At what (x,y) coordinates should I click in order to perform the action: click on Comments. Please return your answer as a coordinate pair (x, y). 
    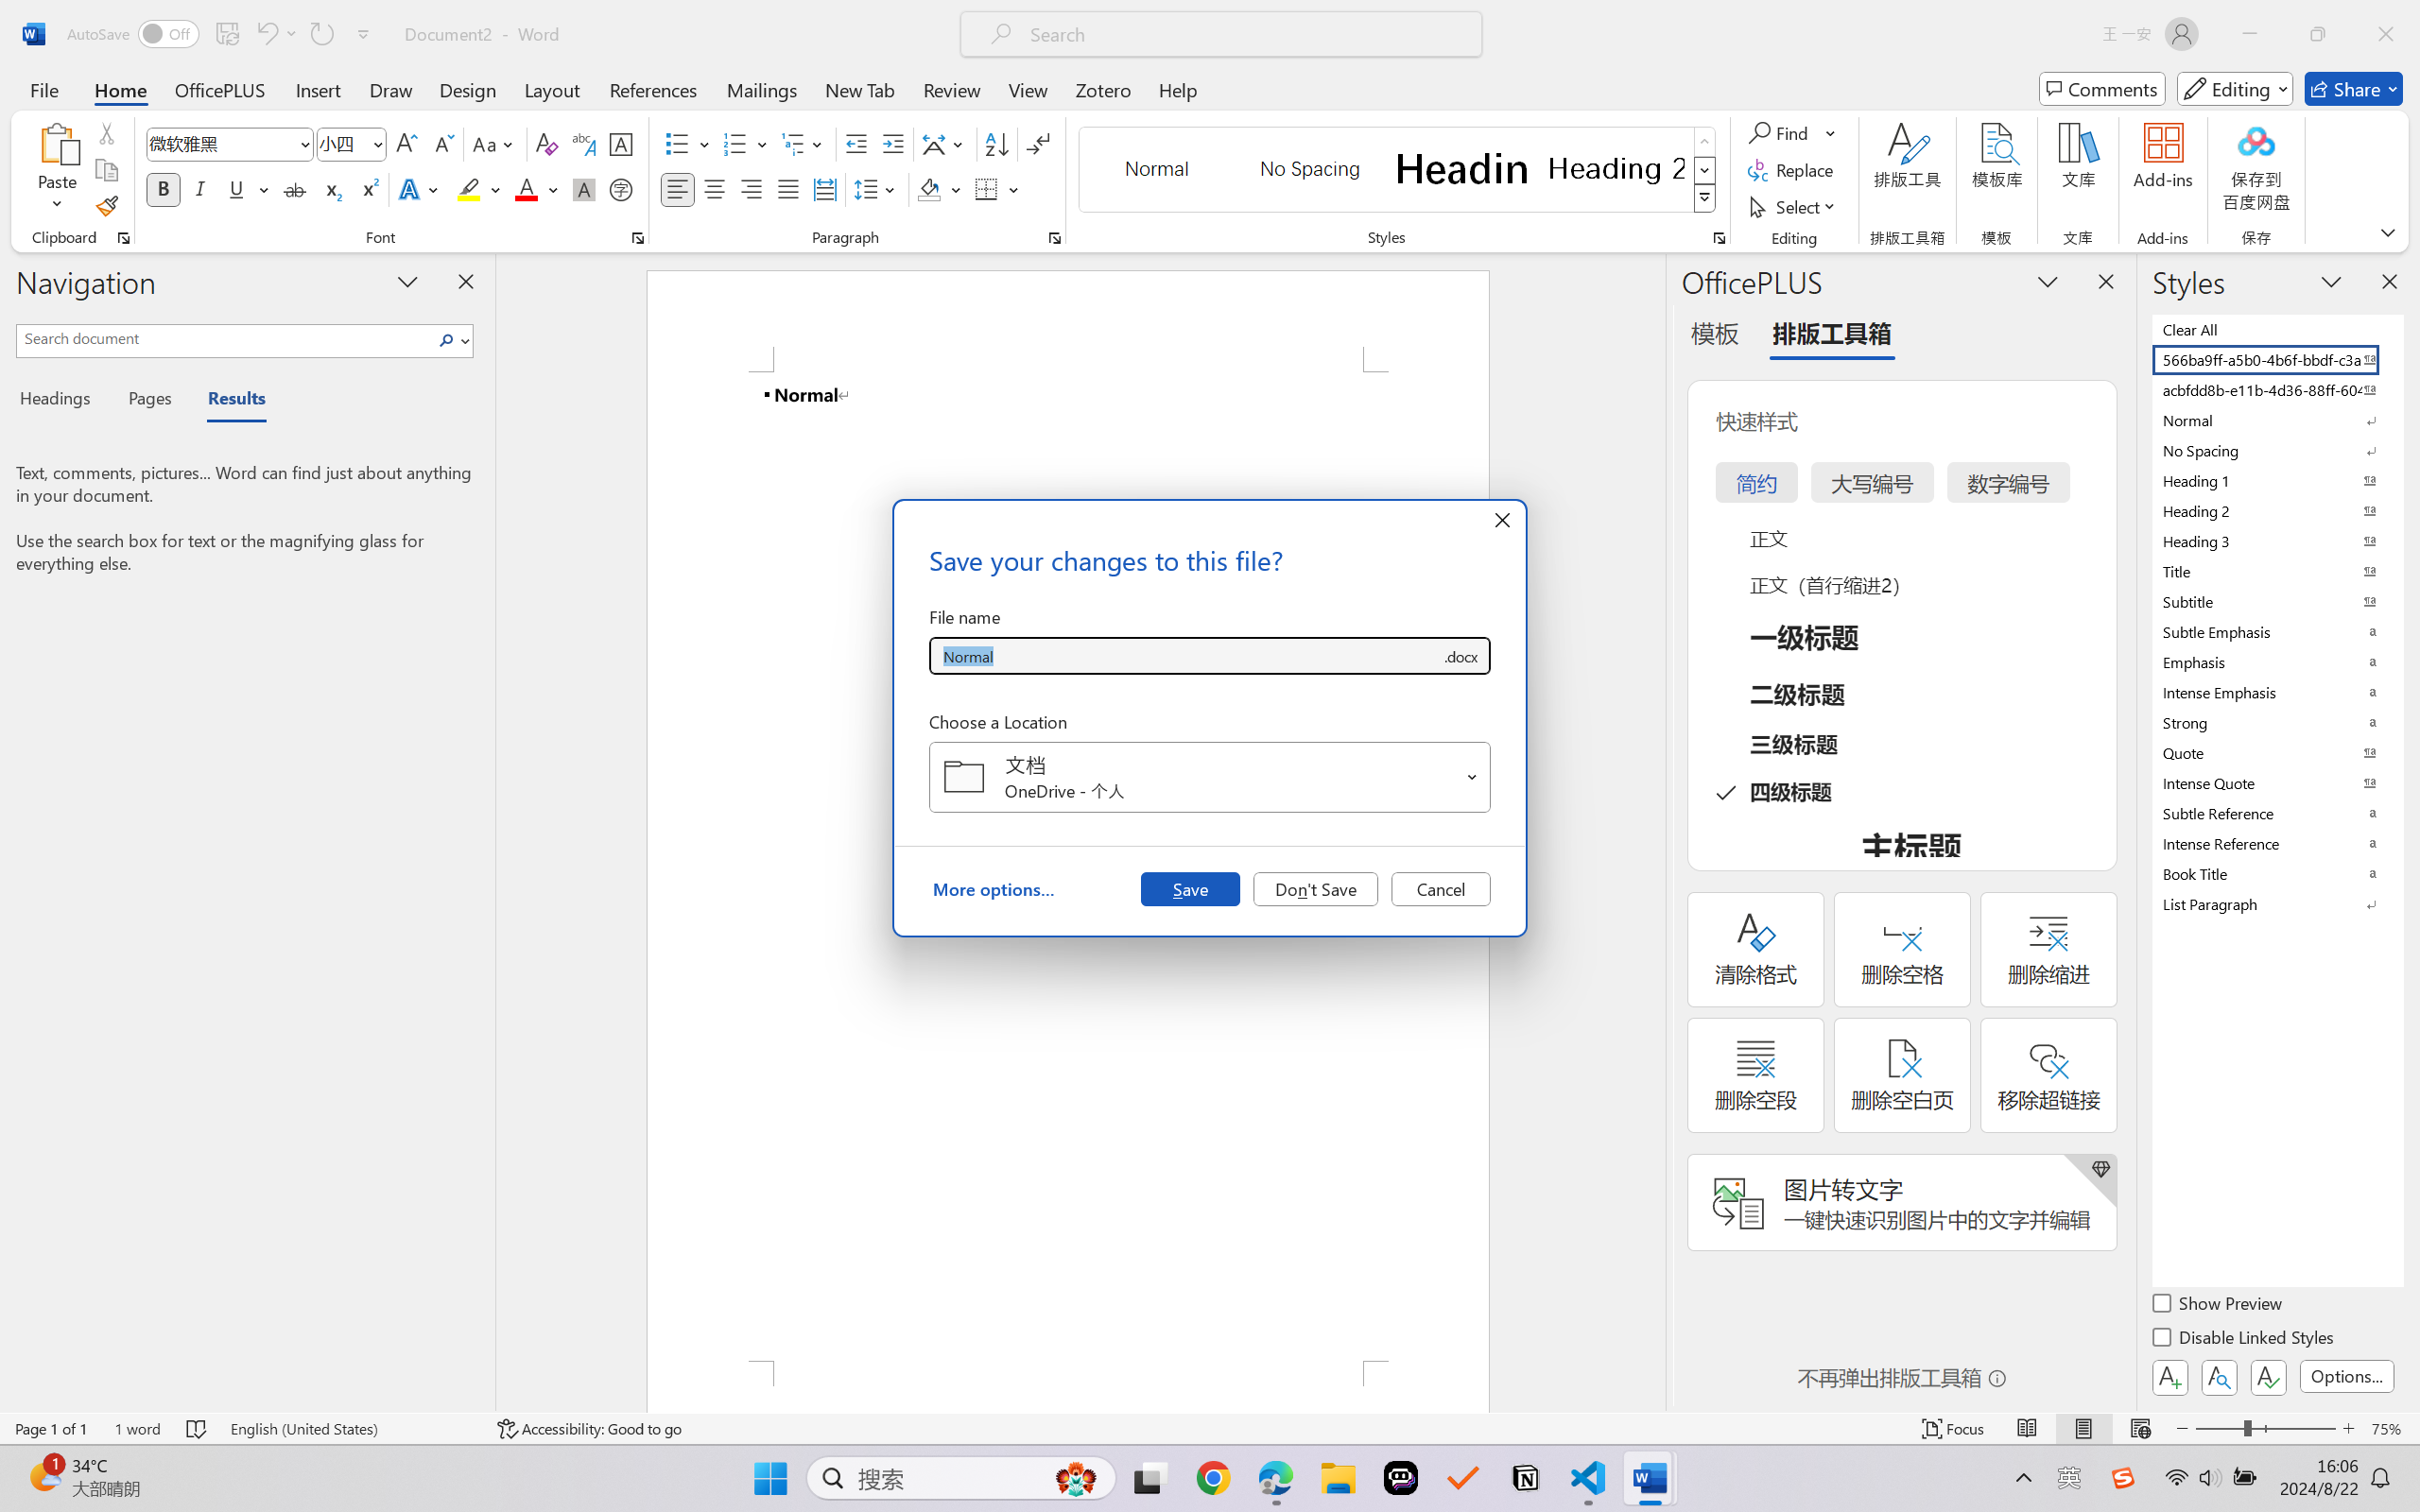
    Looking at the image, I should click on (2102, 89).